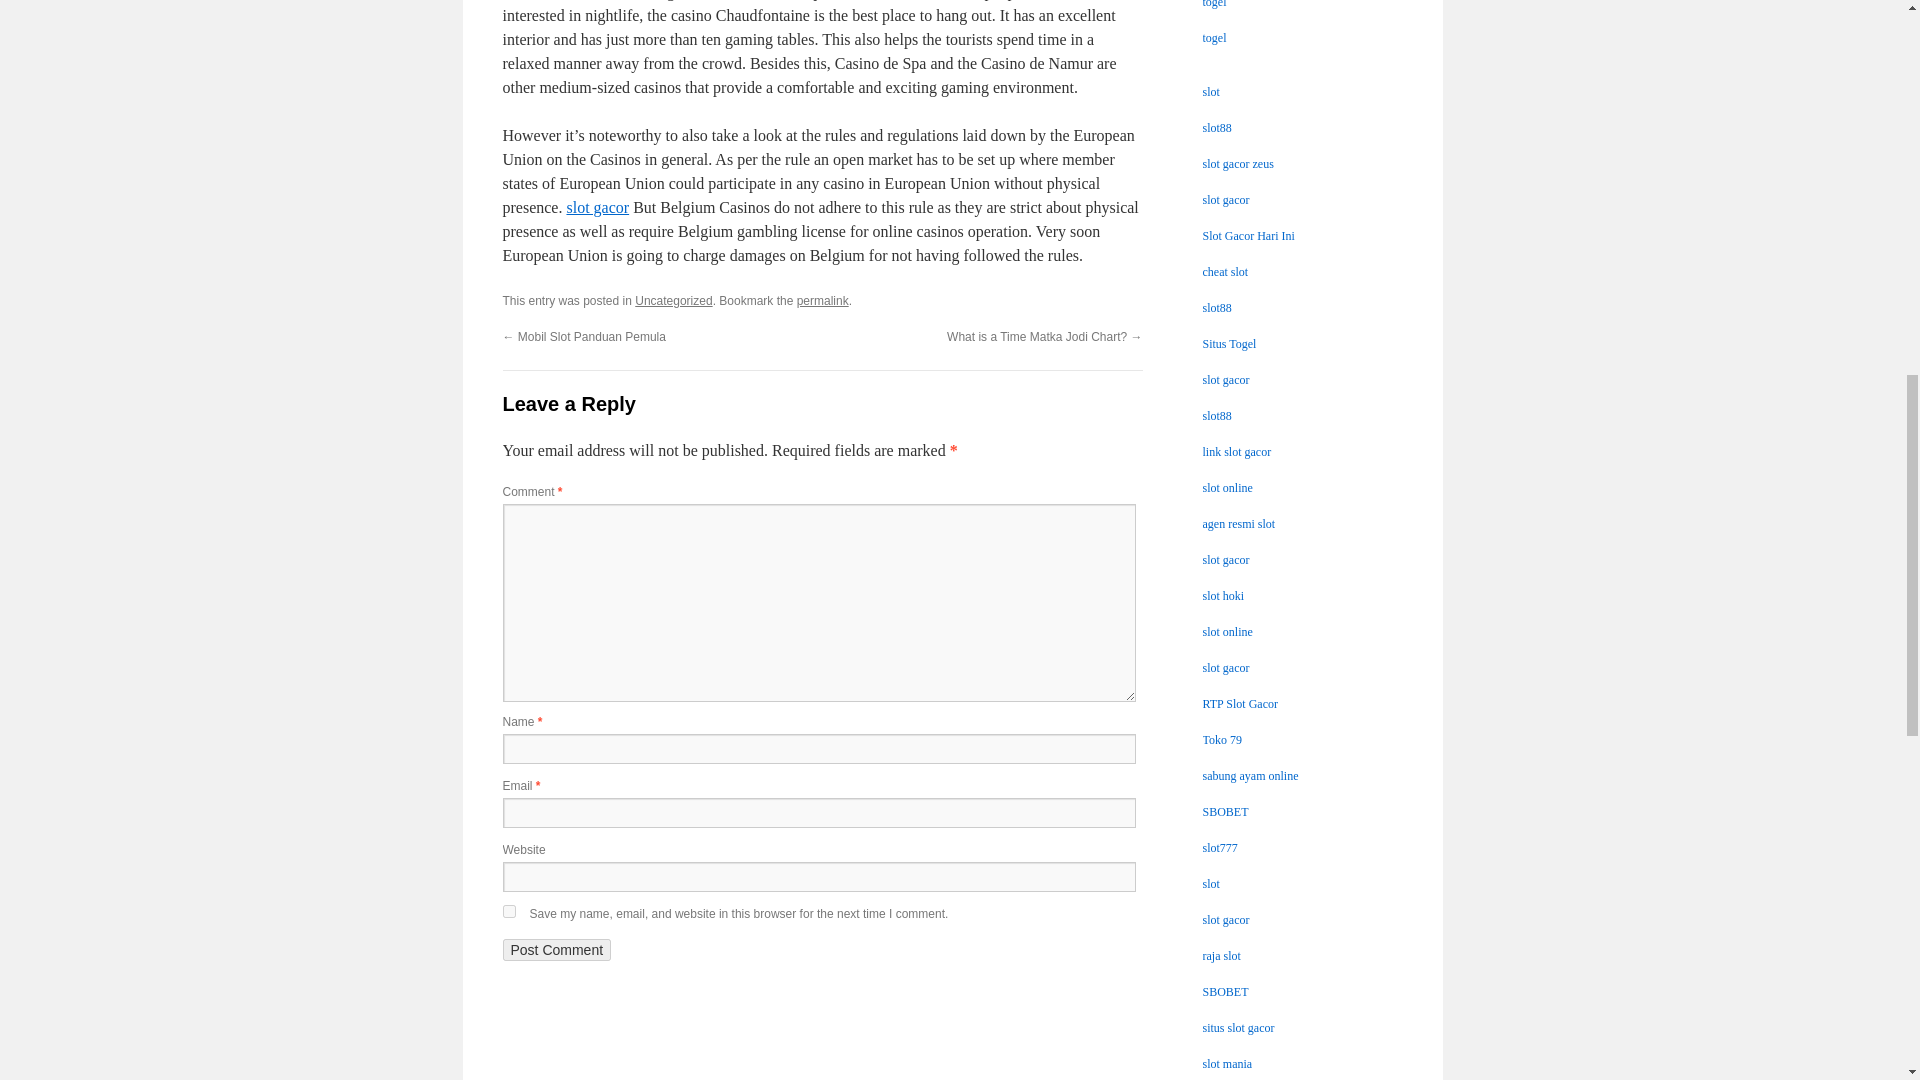 Image resolution: width=1920 pixels, height=1080 pixels. Describe the element at coordinates (1210, 92) in the screenshot. I see `slot` at that location.